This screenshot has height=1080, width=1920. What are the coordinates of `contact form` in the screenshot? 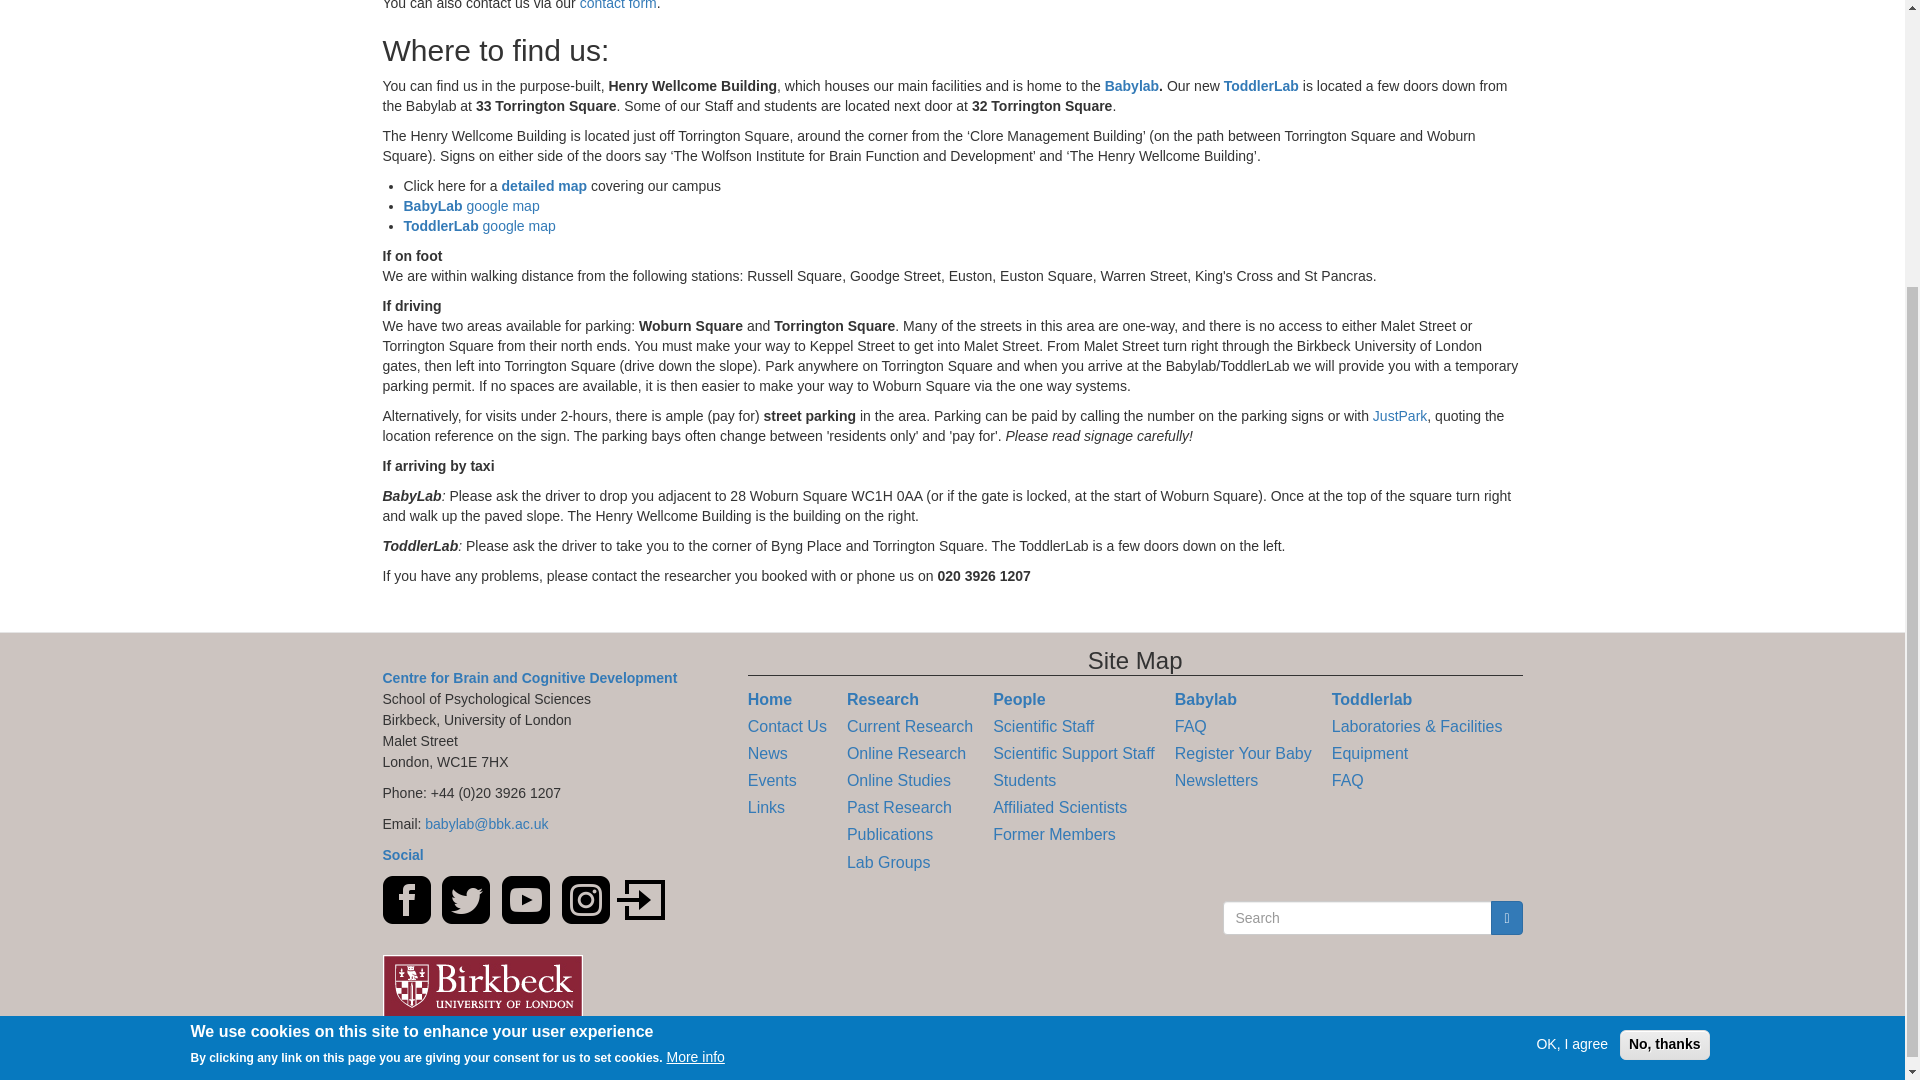 It's located at (618, 5).